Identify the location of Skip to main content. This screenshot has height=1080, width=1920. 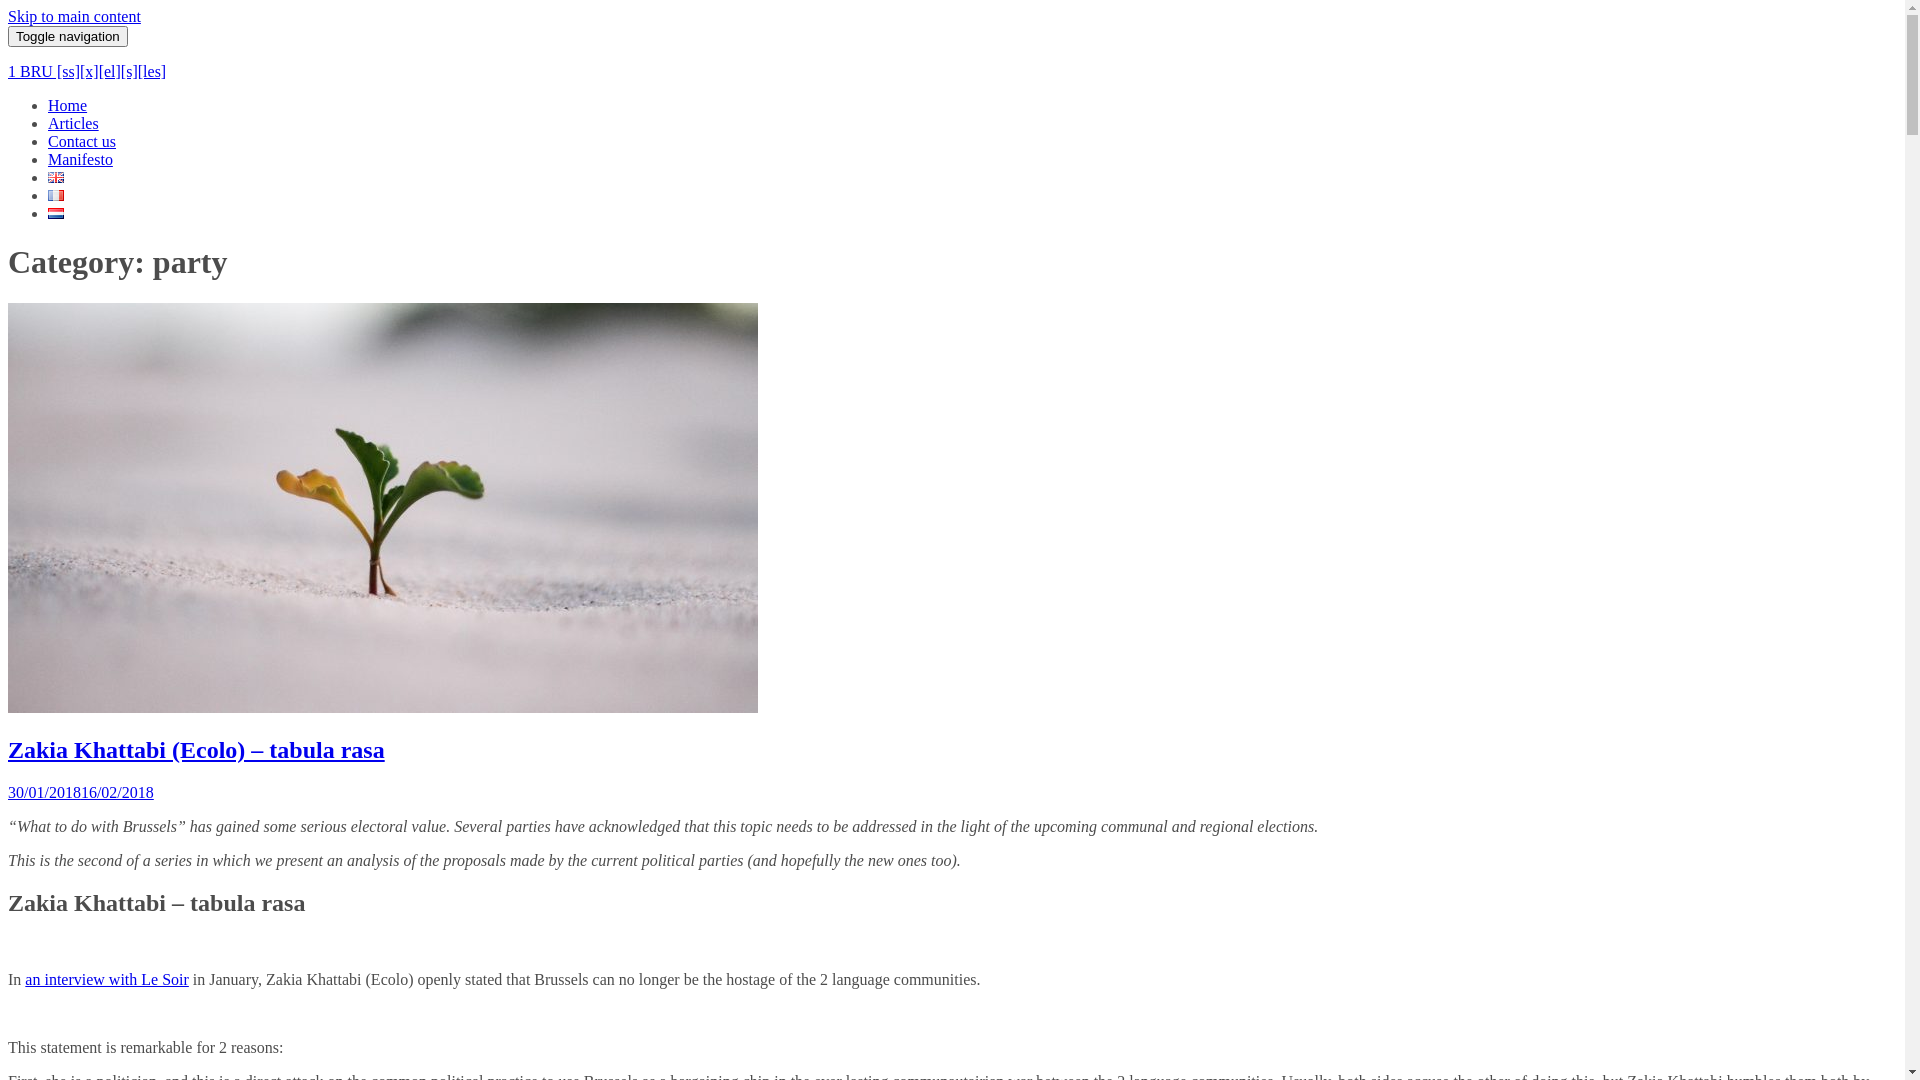
(74, 16).